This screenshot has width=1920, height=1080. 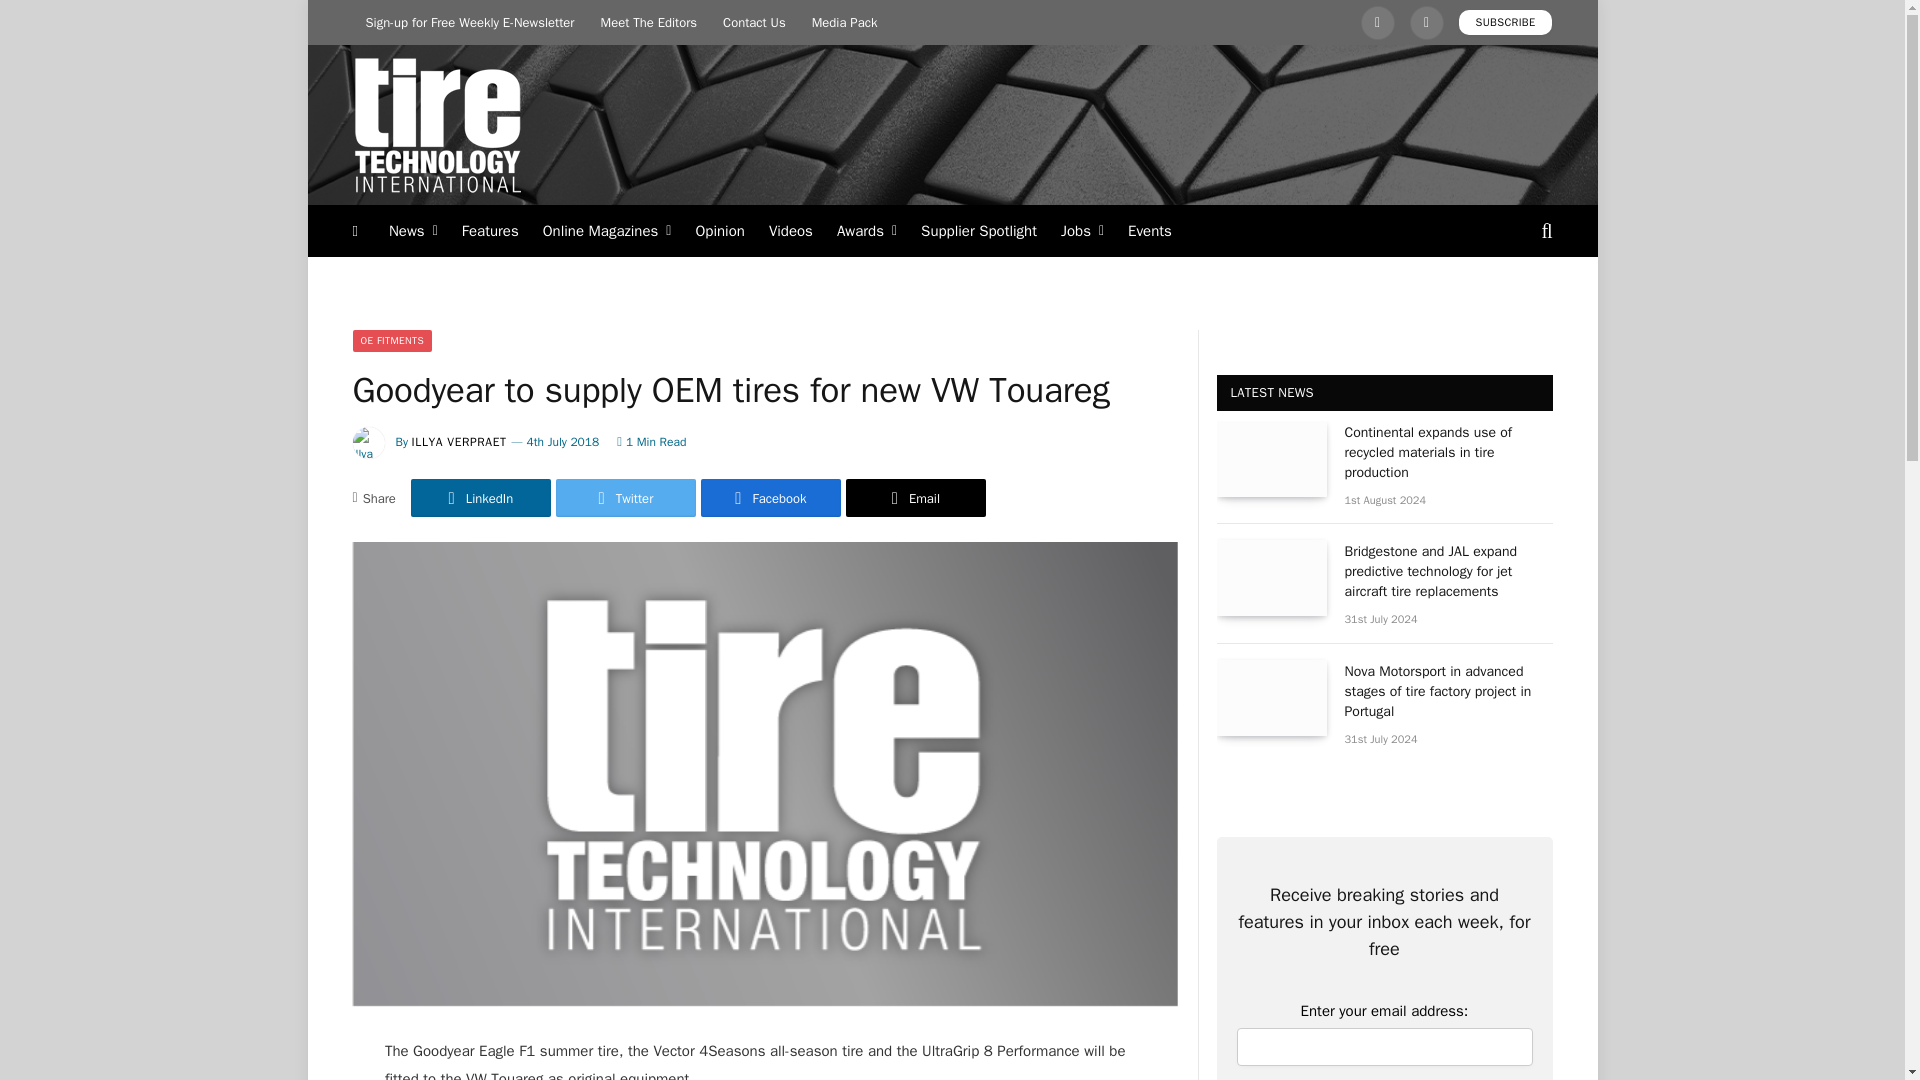 What do you see at coordinates (436, 125) in the screenshot?
I see `Tire Technology International` at bounding box center [436, 125].